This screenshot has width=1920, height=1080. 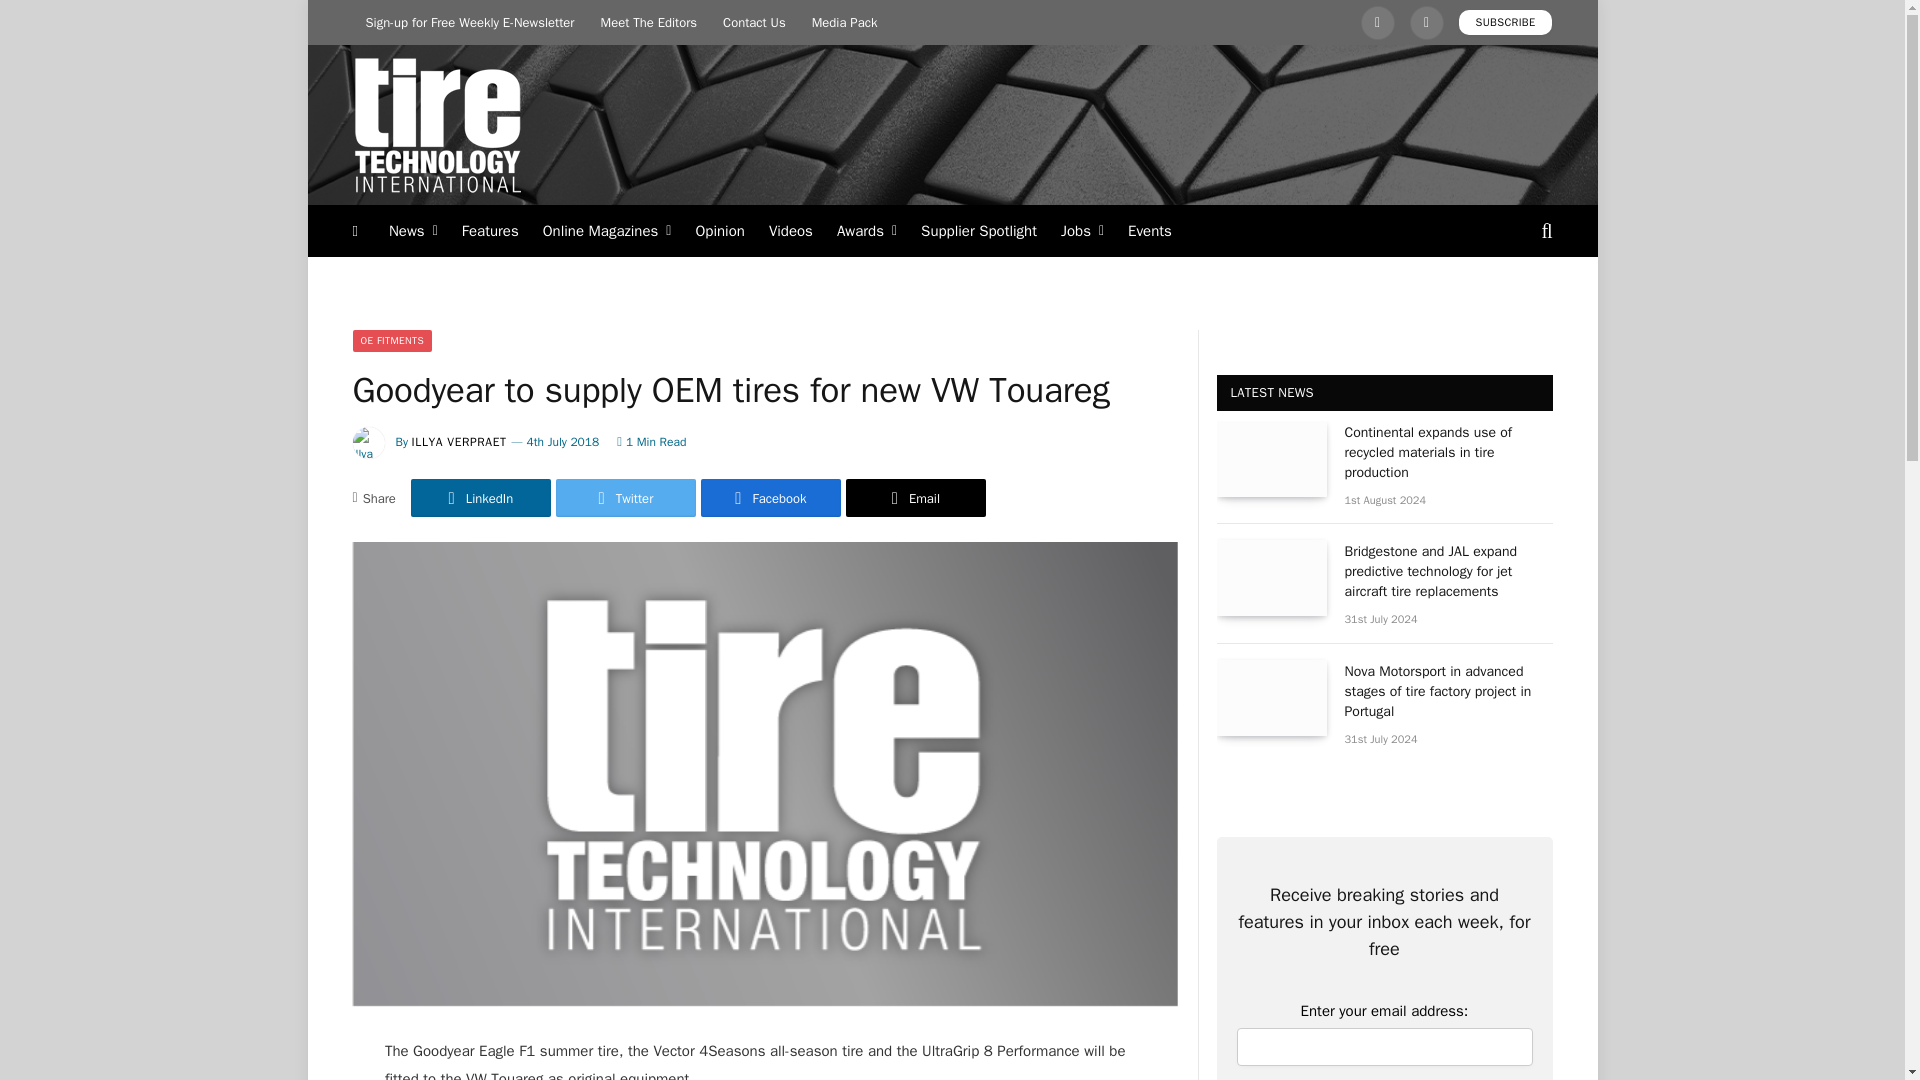 What do you see at coordinates (436, 125) in the screenshot?
I see `Tire Technology International` at bounding box center [436, 125].